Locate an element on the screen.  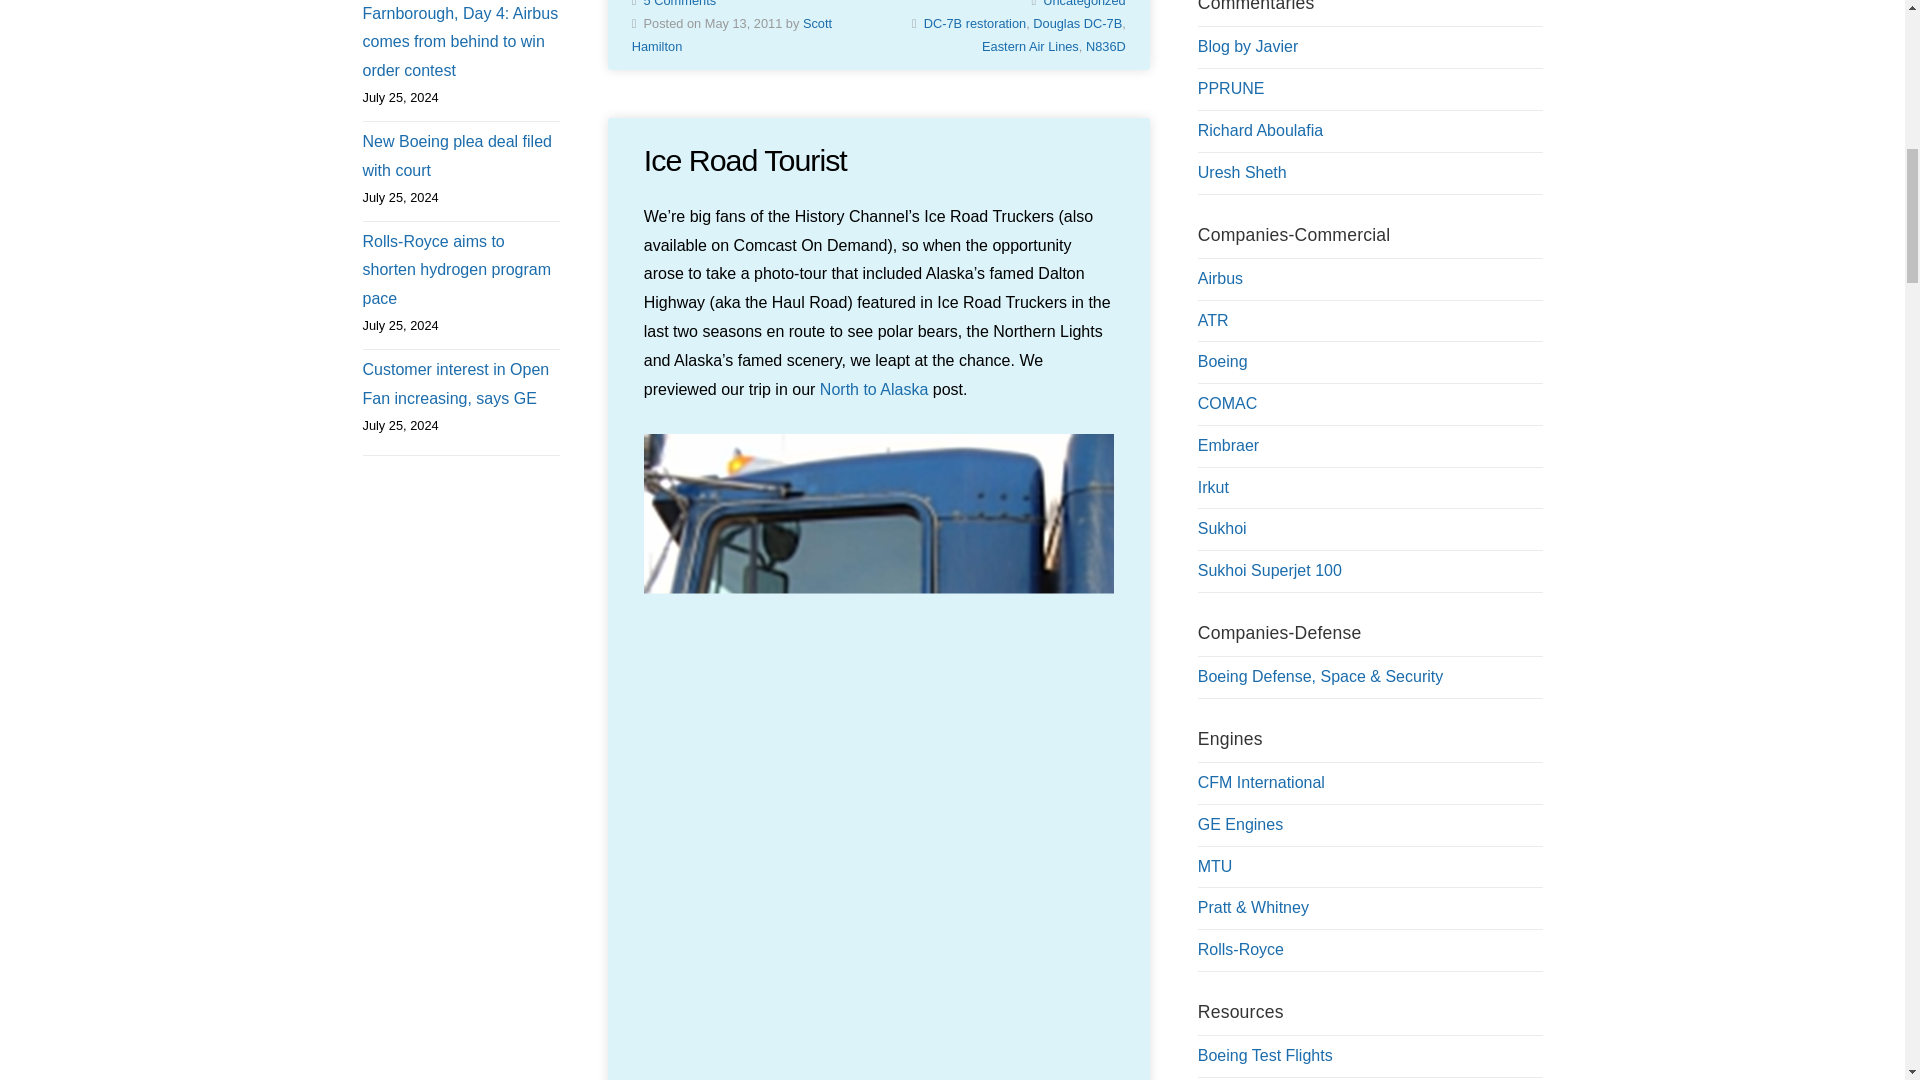
North to Alaska is located at coordinates (874, 390).